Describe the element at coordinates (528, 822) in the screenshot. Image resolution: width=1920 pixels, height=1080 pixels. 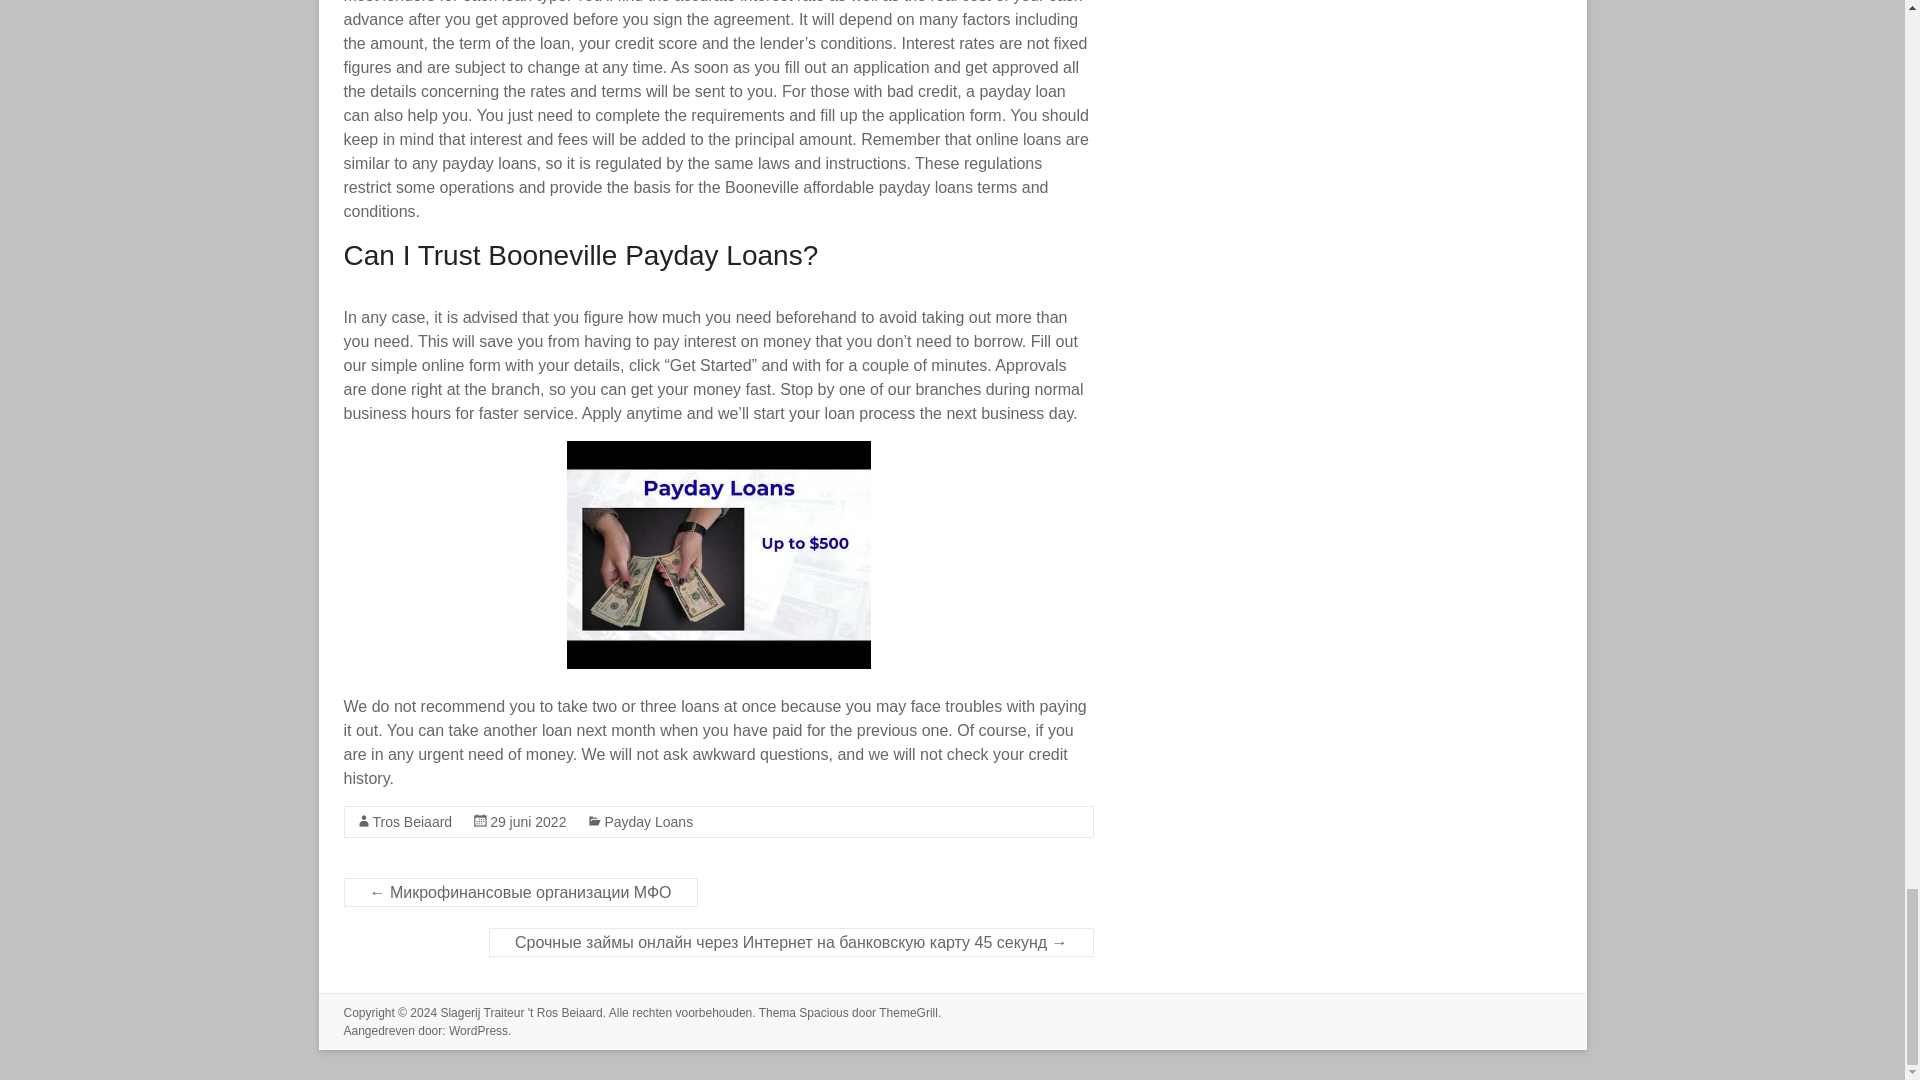
I see `13:15` at that location.